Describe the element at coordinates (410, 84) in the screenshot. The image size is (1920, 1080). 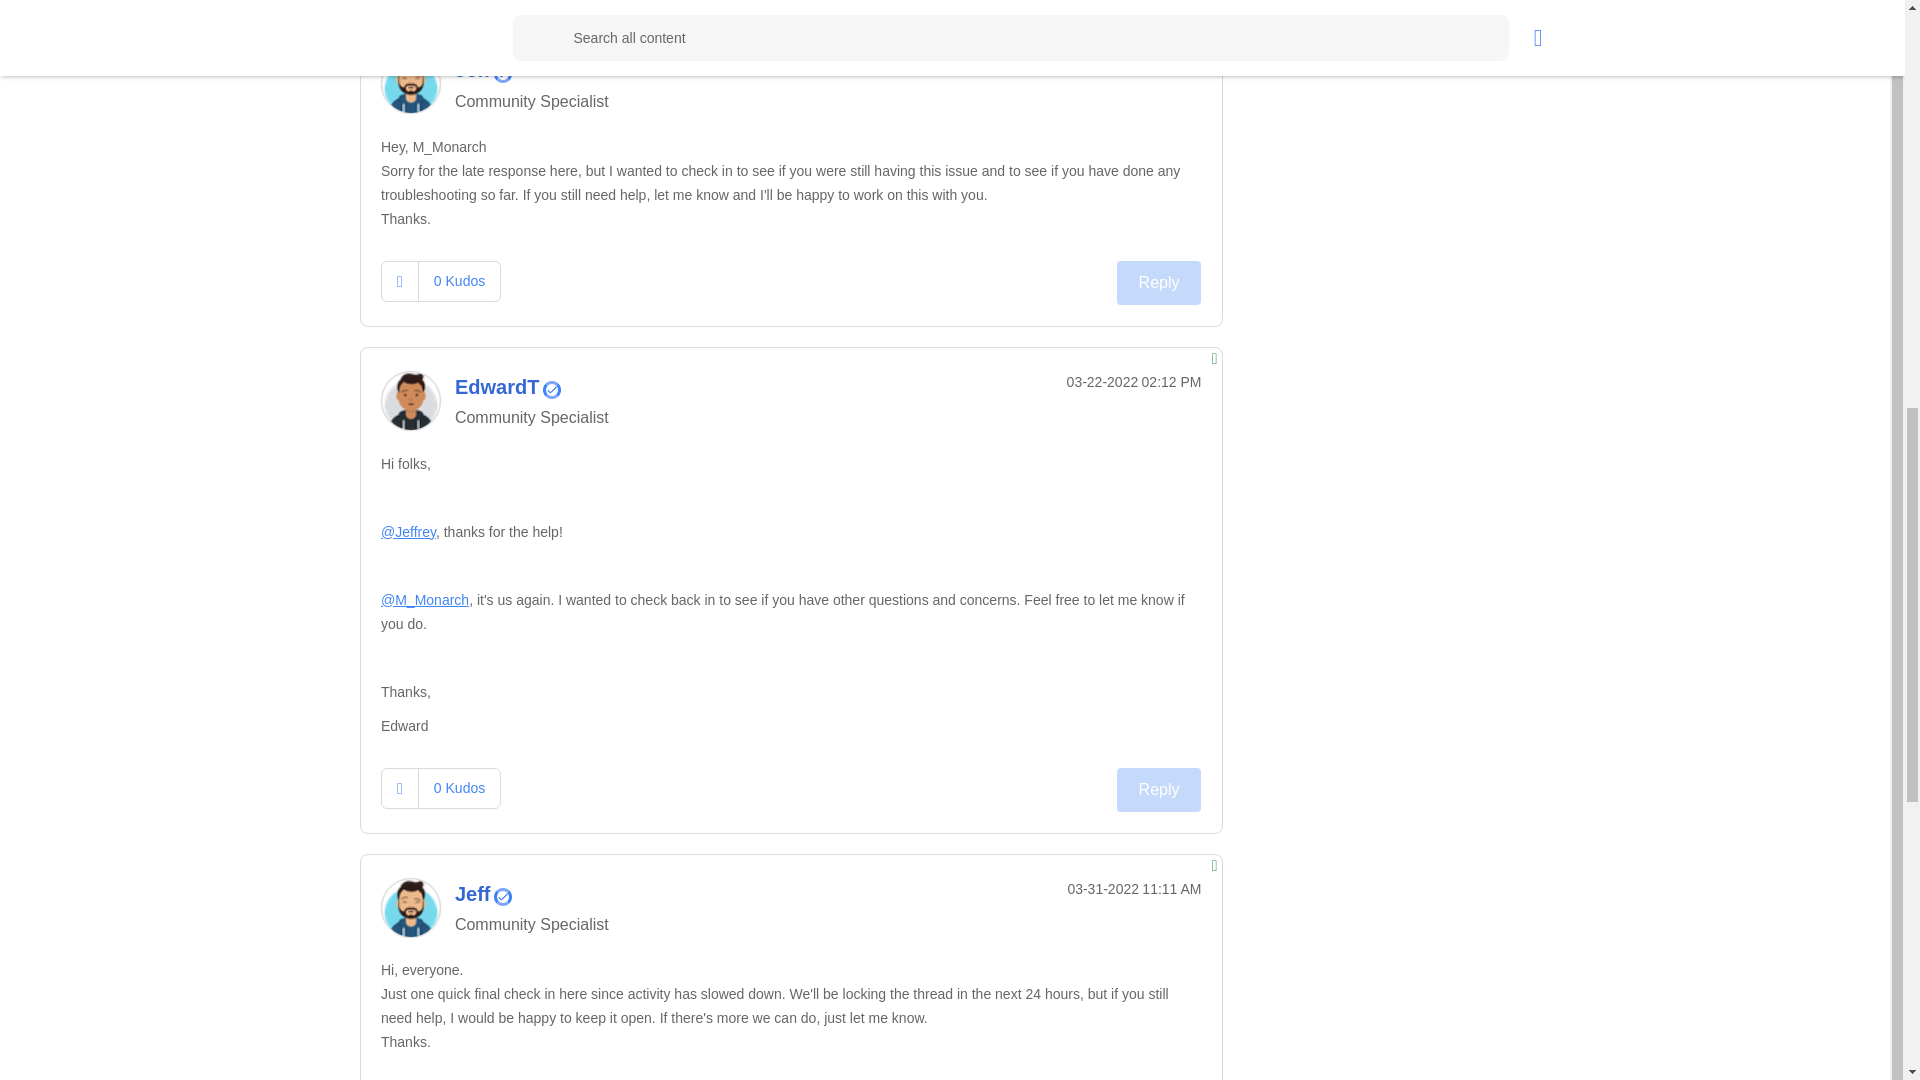
I see `Jeff` at that location.